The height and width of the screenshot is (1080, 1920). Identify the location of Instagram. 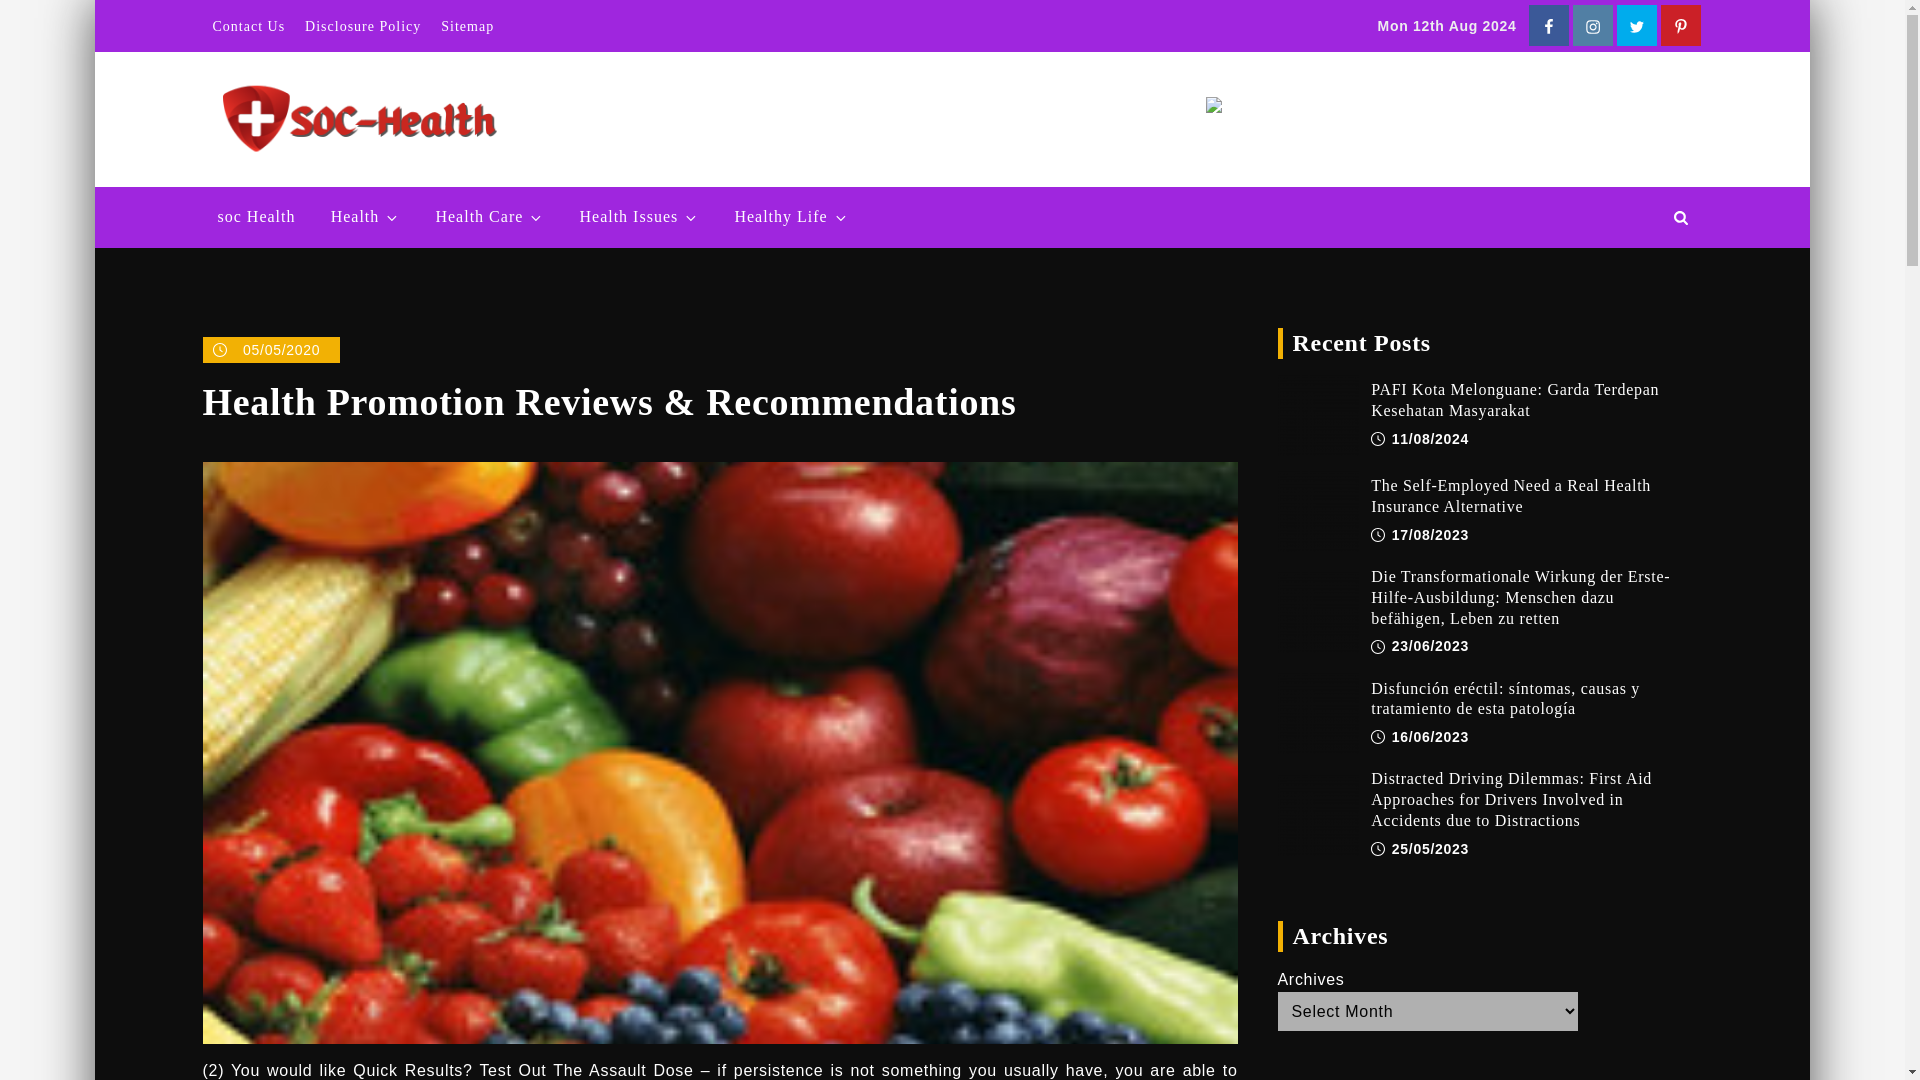
(1592, 26).